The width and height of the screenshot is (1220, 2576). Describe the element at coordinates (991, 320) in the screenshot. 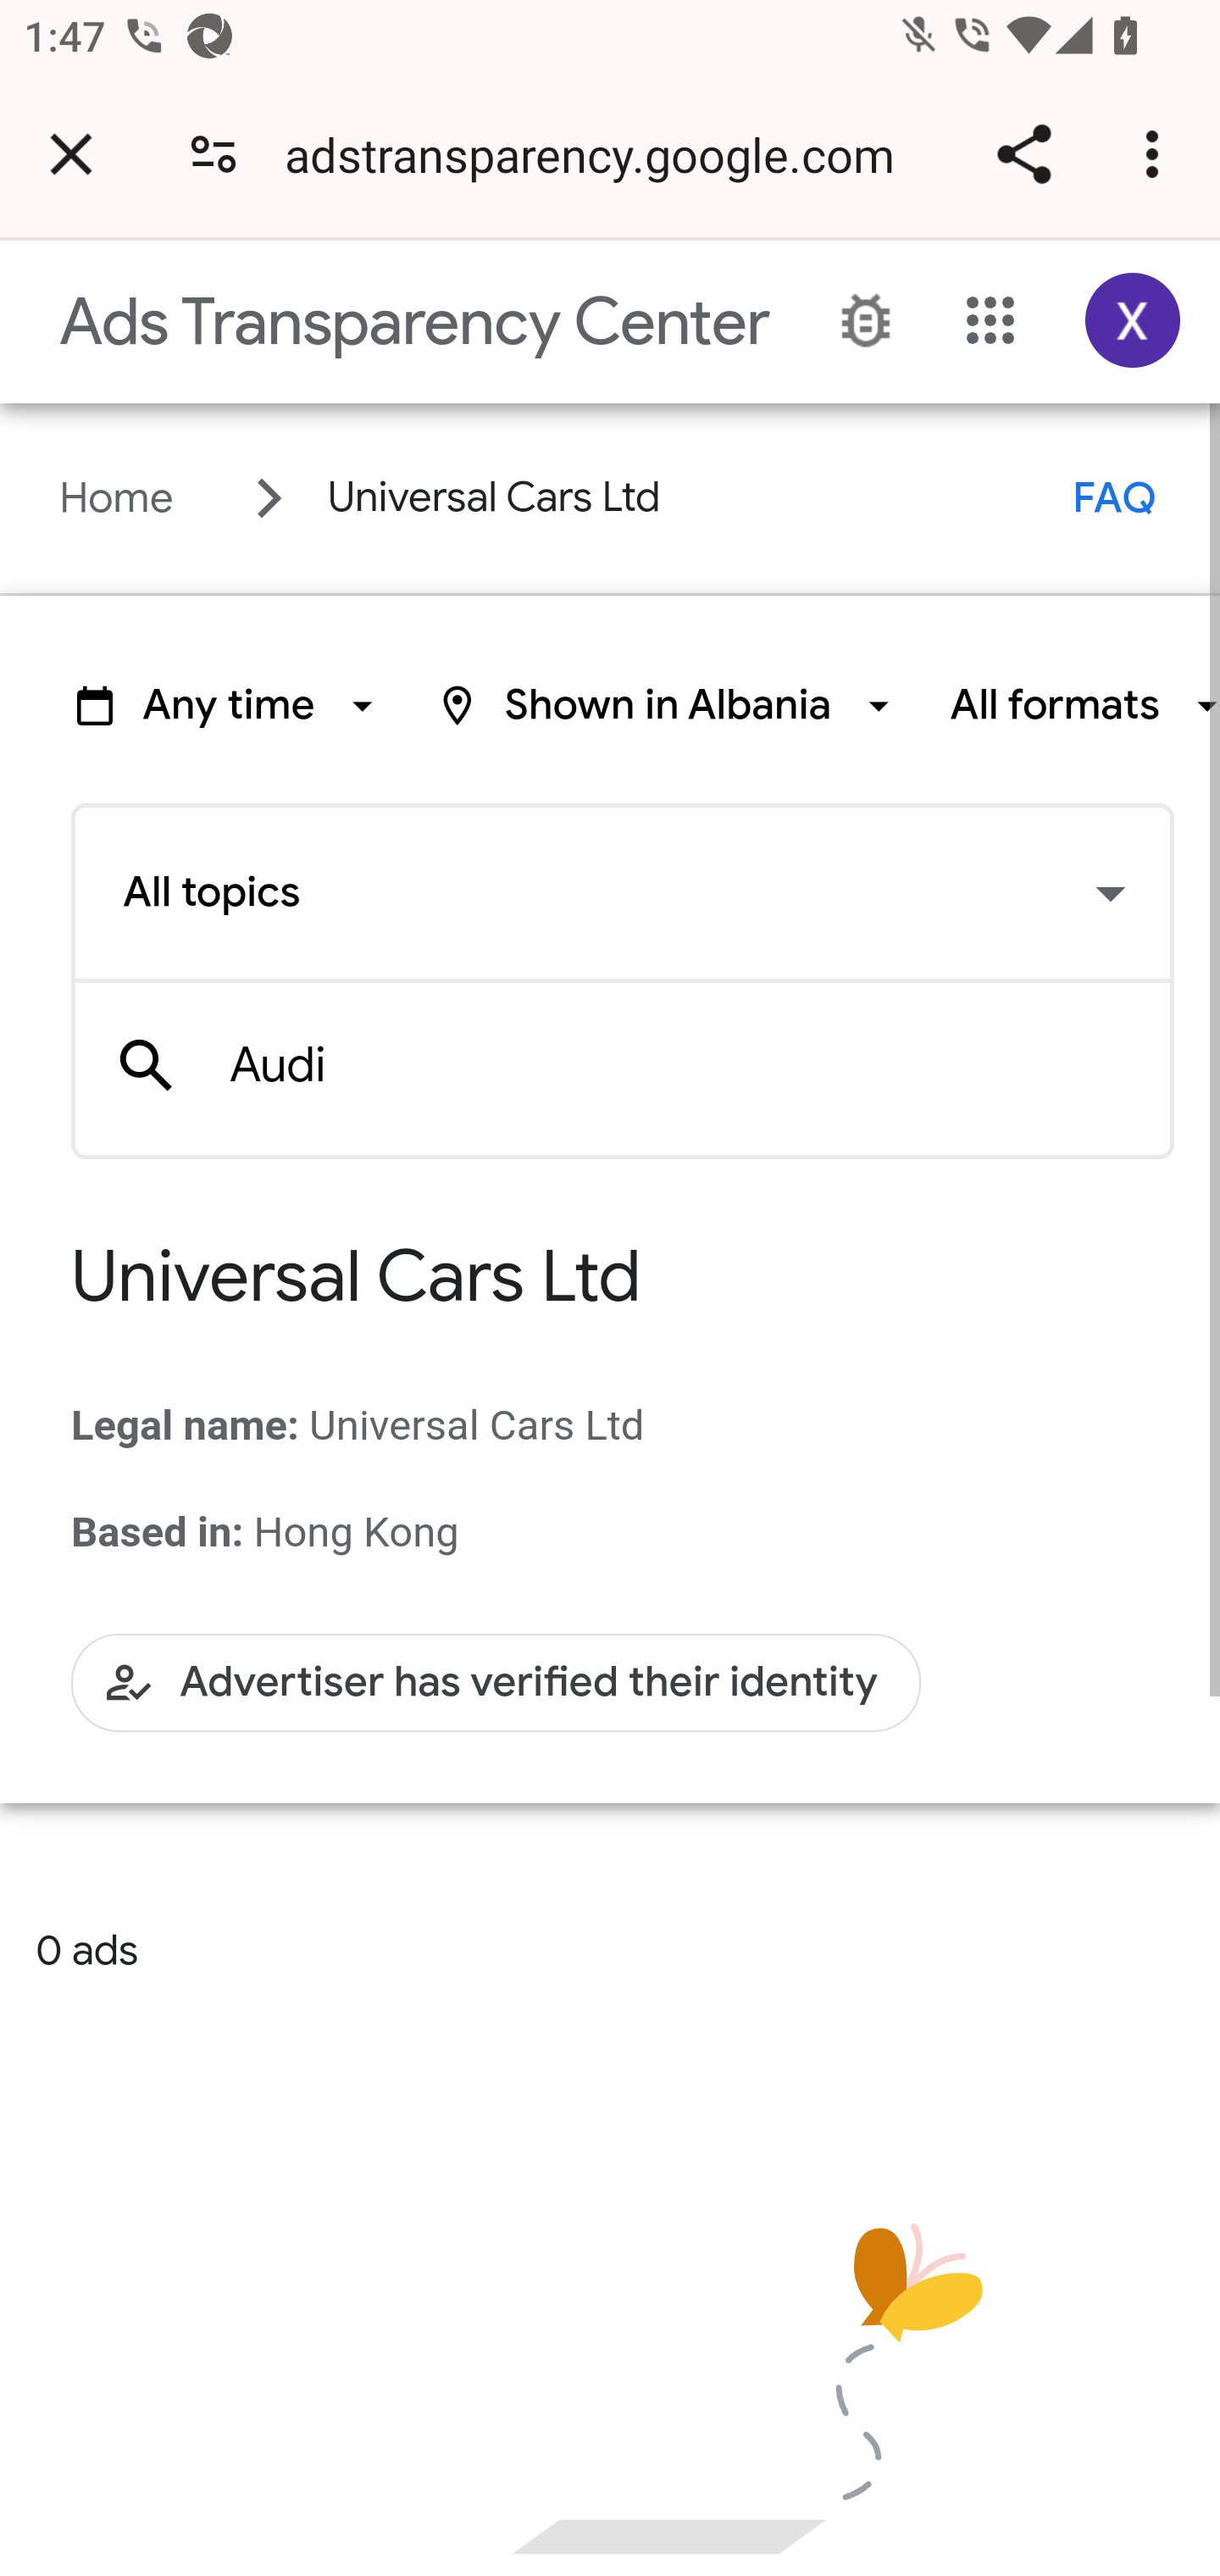

I see `Google apps` at that location.